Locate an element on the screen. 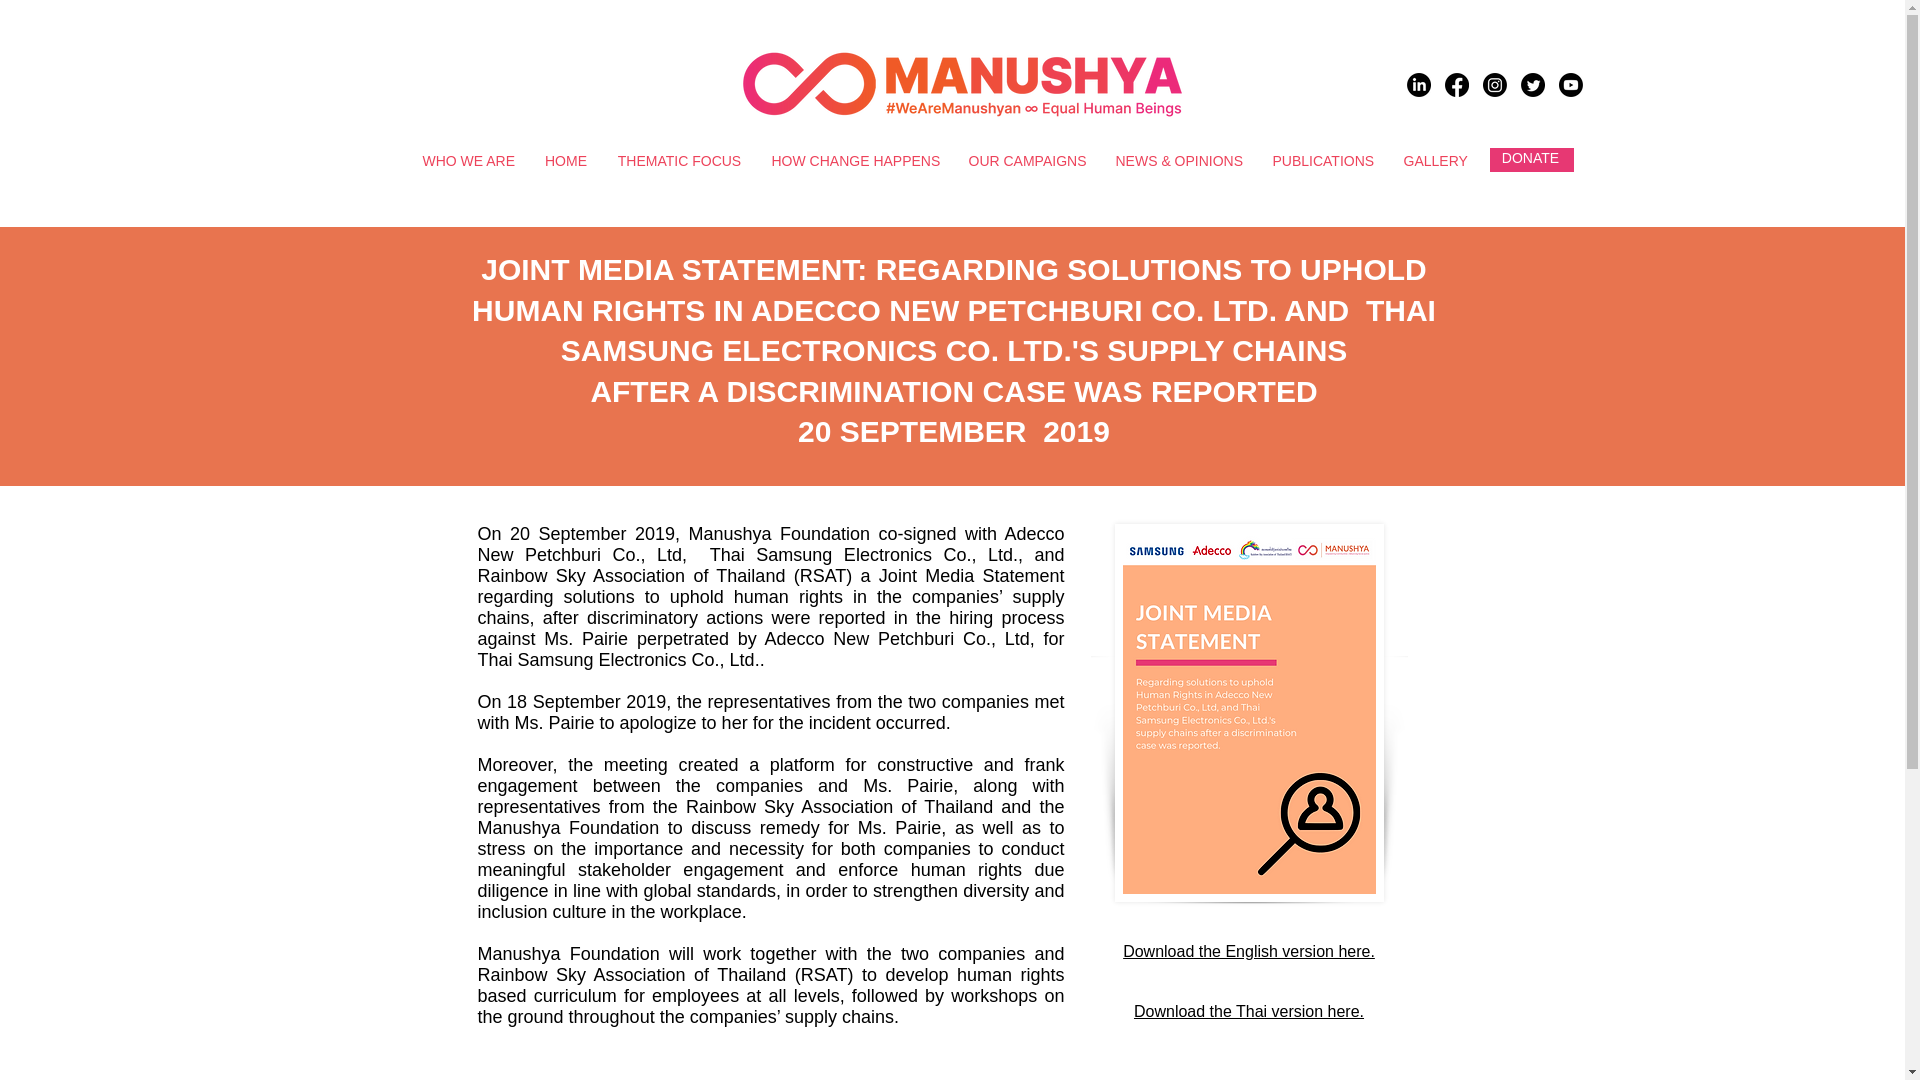 The image size is (1920, 1080). PUBLICATIONS is located at coordinates (1322, 160).